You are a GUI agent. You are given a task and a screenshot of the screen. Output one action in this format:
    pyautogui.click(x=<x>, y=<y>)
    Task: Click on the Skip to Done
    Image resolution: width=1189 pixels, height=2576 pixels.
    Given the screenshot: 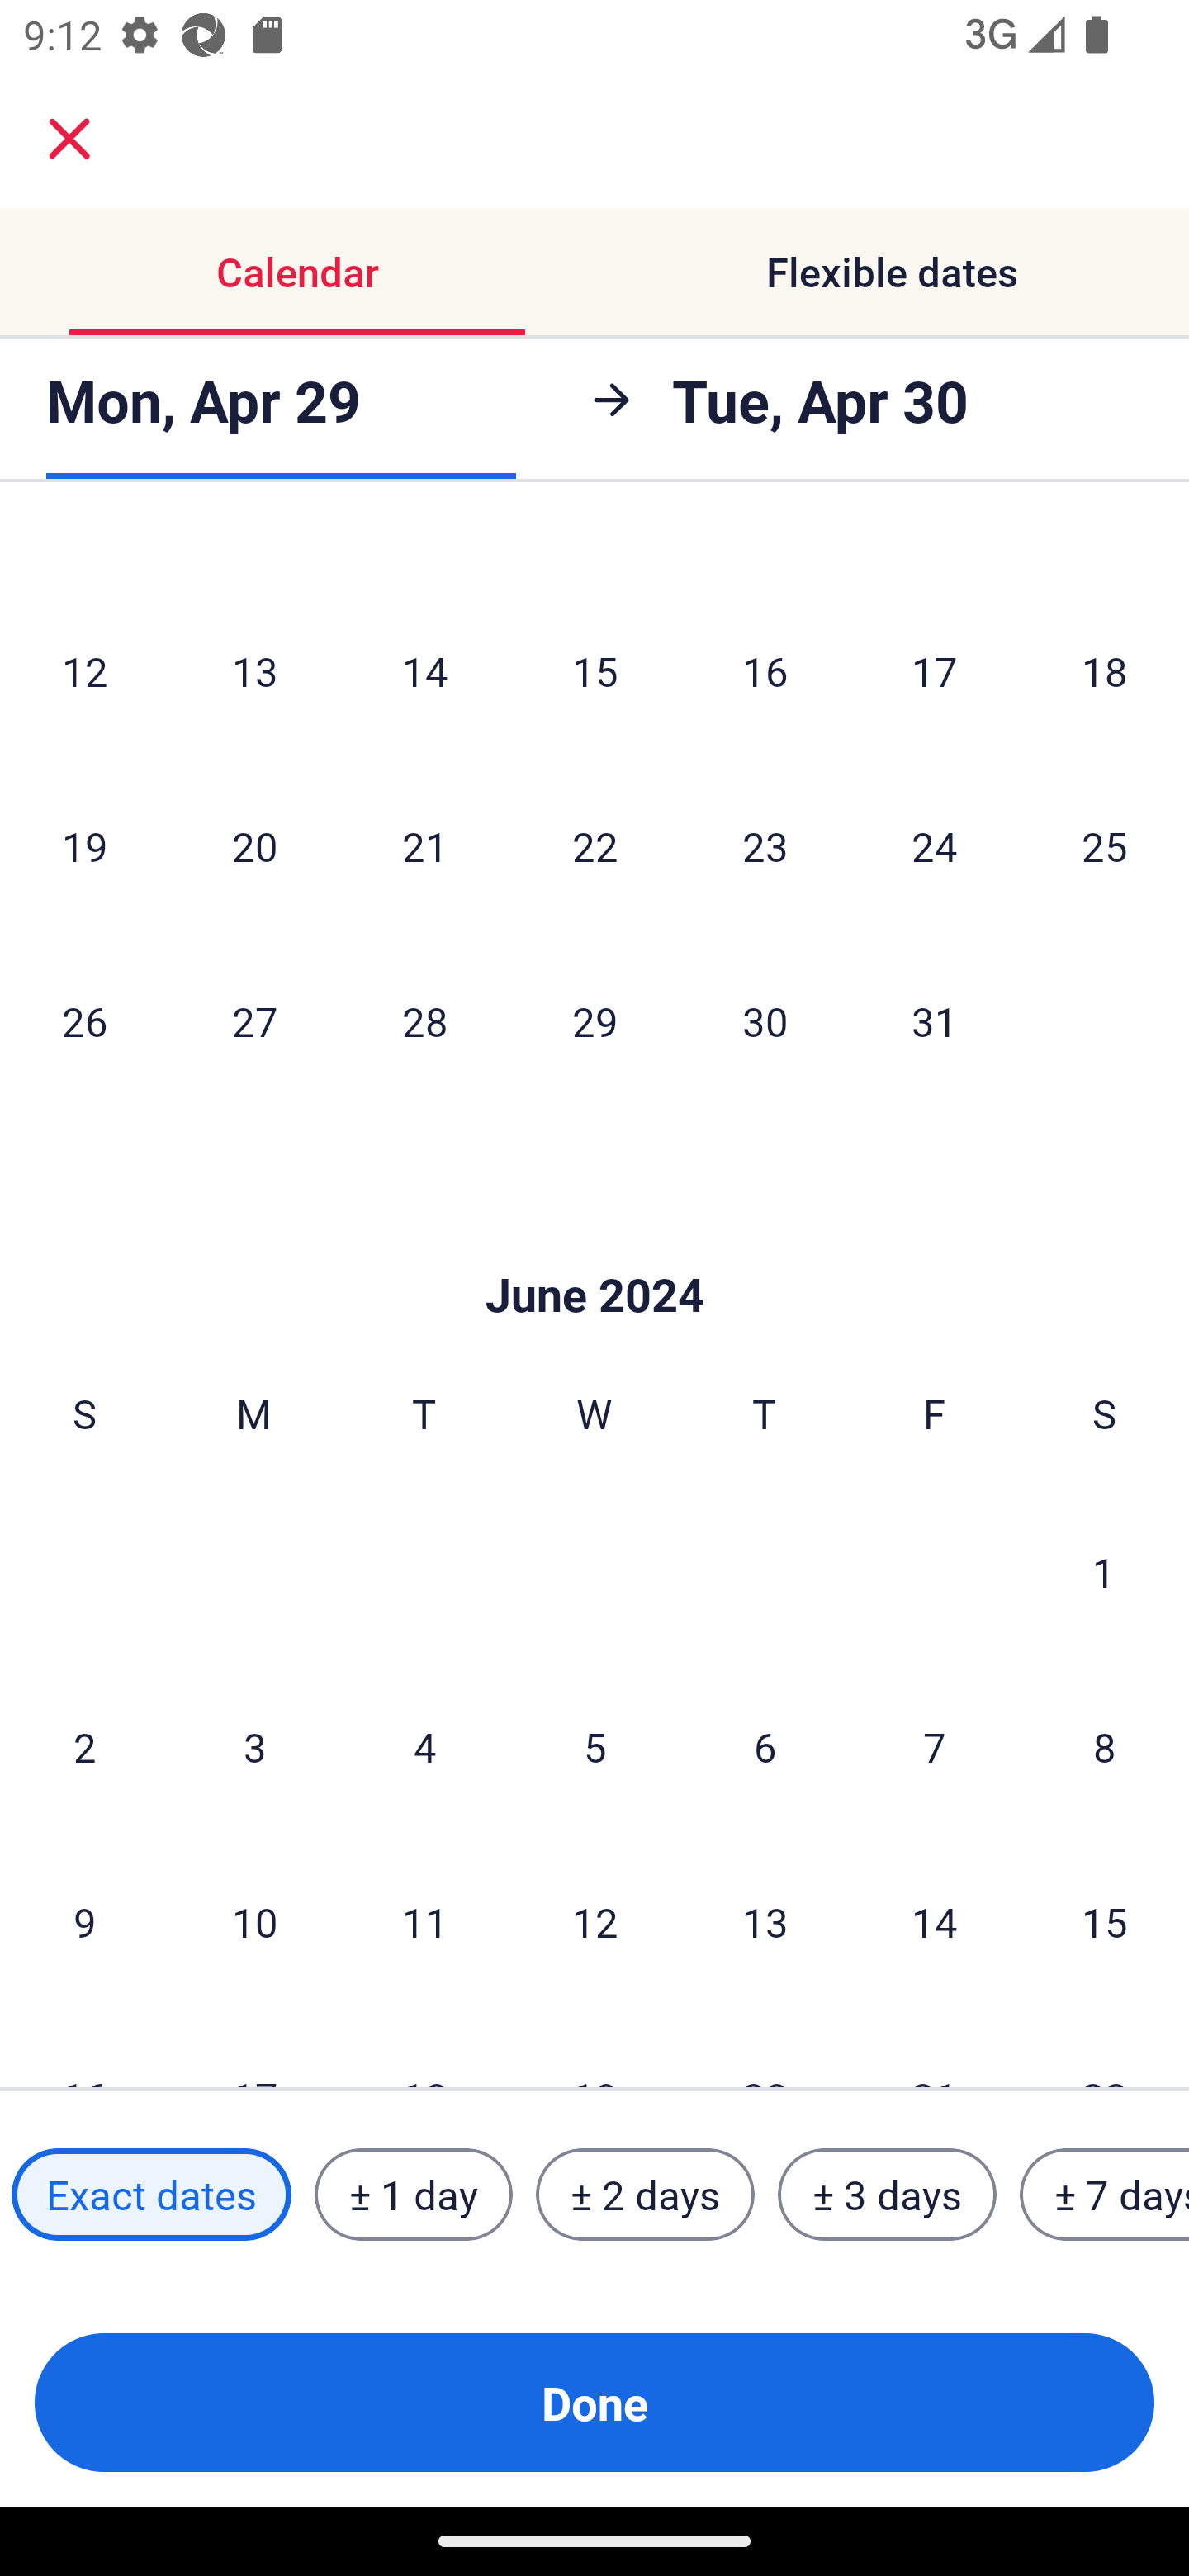 What is the action you would take?
    pyautogui.click(x=594, y=1247)
    